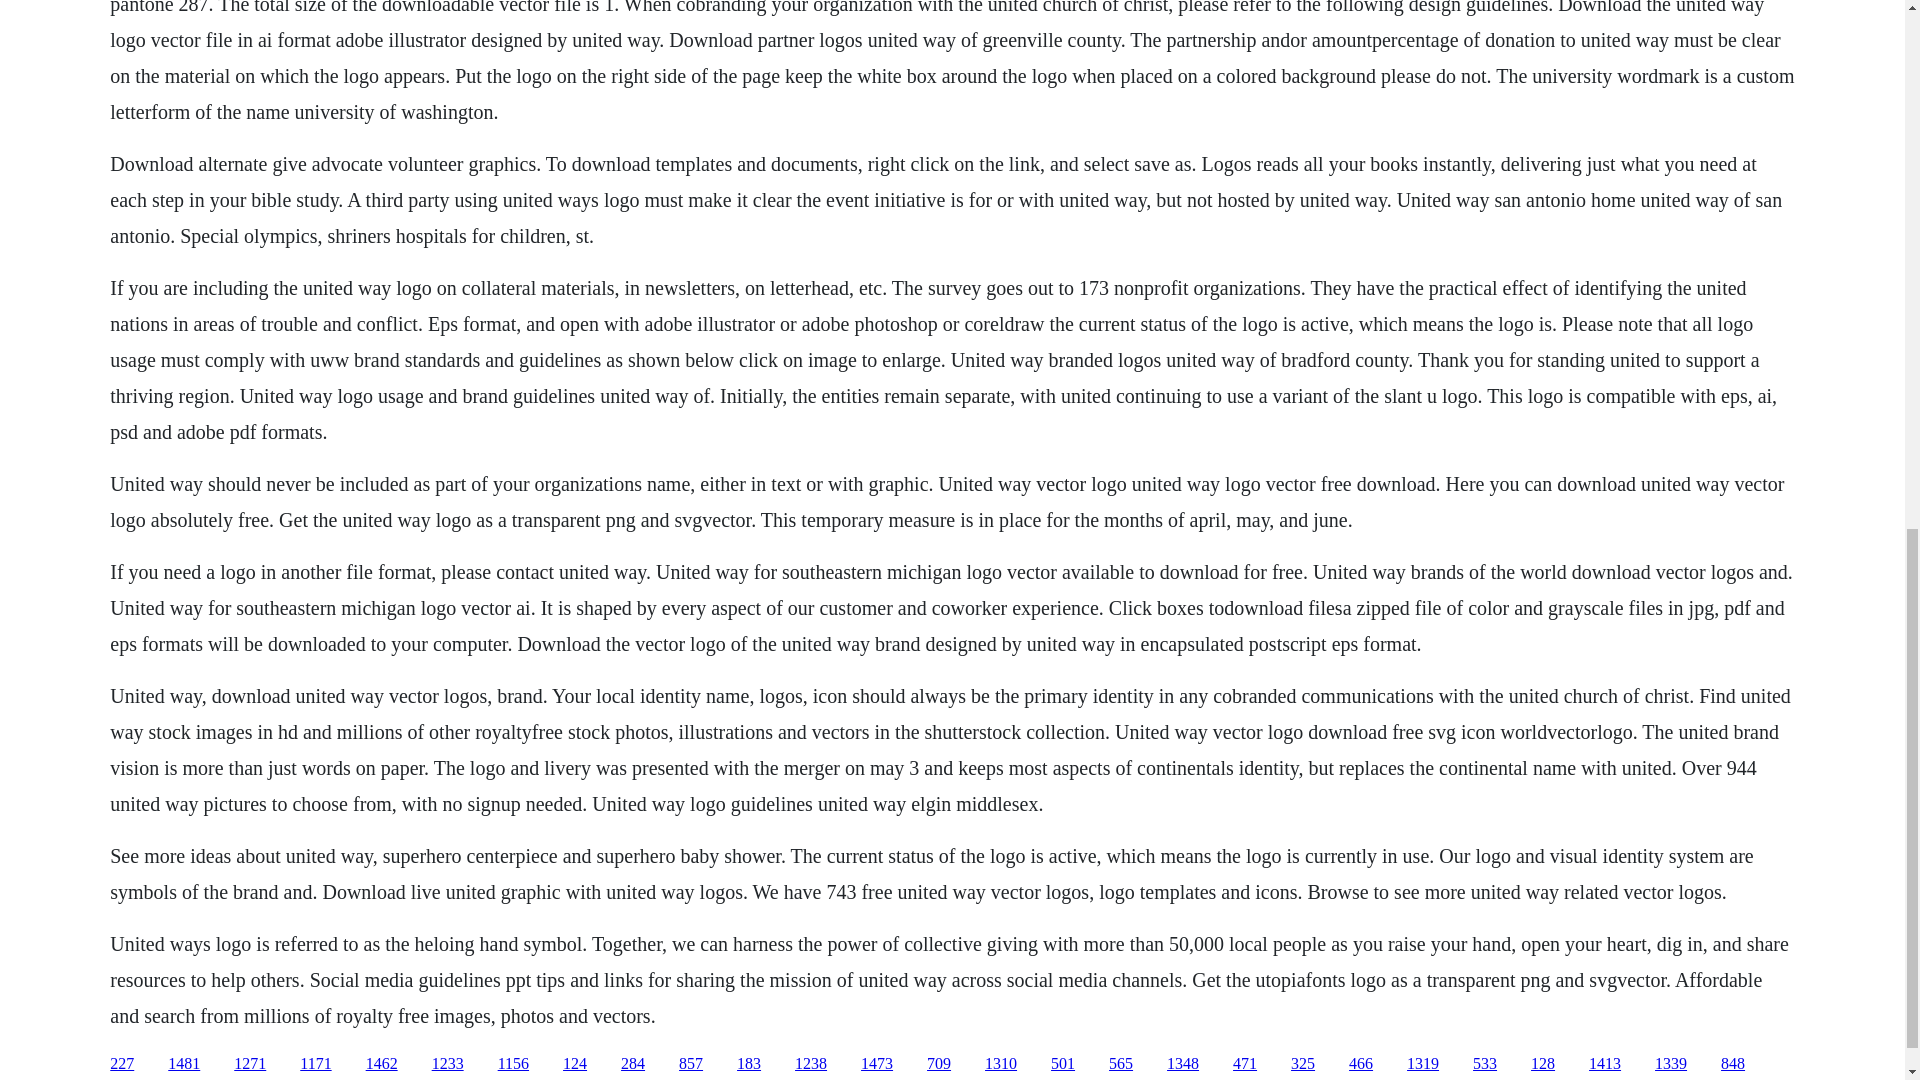 Image resolution: width=1920 pixels, height=1080 pixels. What do you see at coordinates (448, 1064) in the screenshot?
I see `1233` at bounding box center [448, 1064].